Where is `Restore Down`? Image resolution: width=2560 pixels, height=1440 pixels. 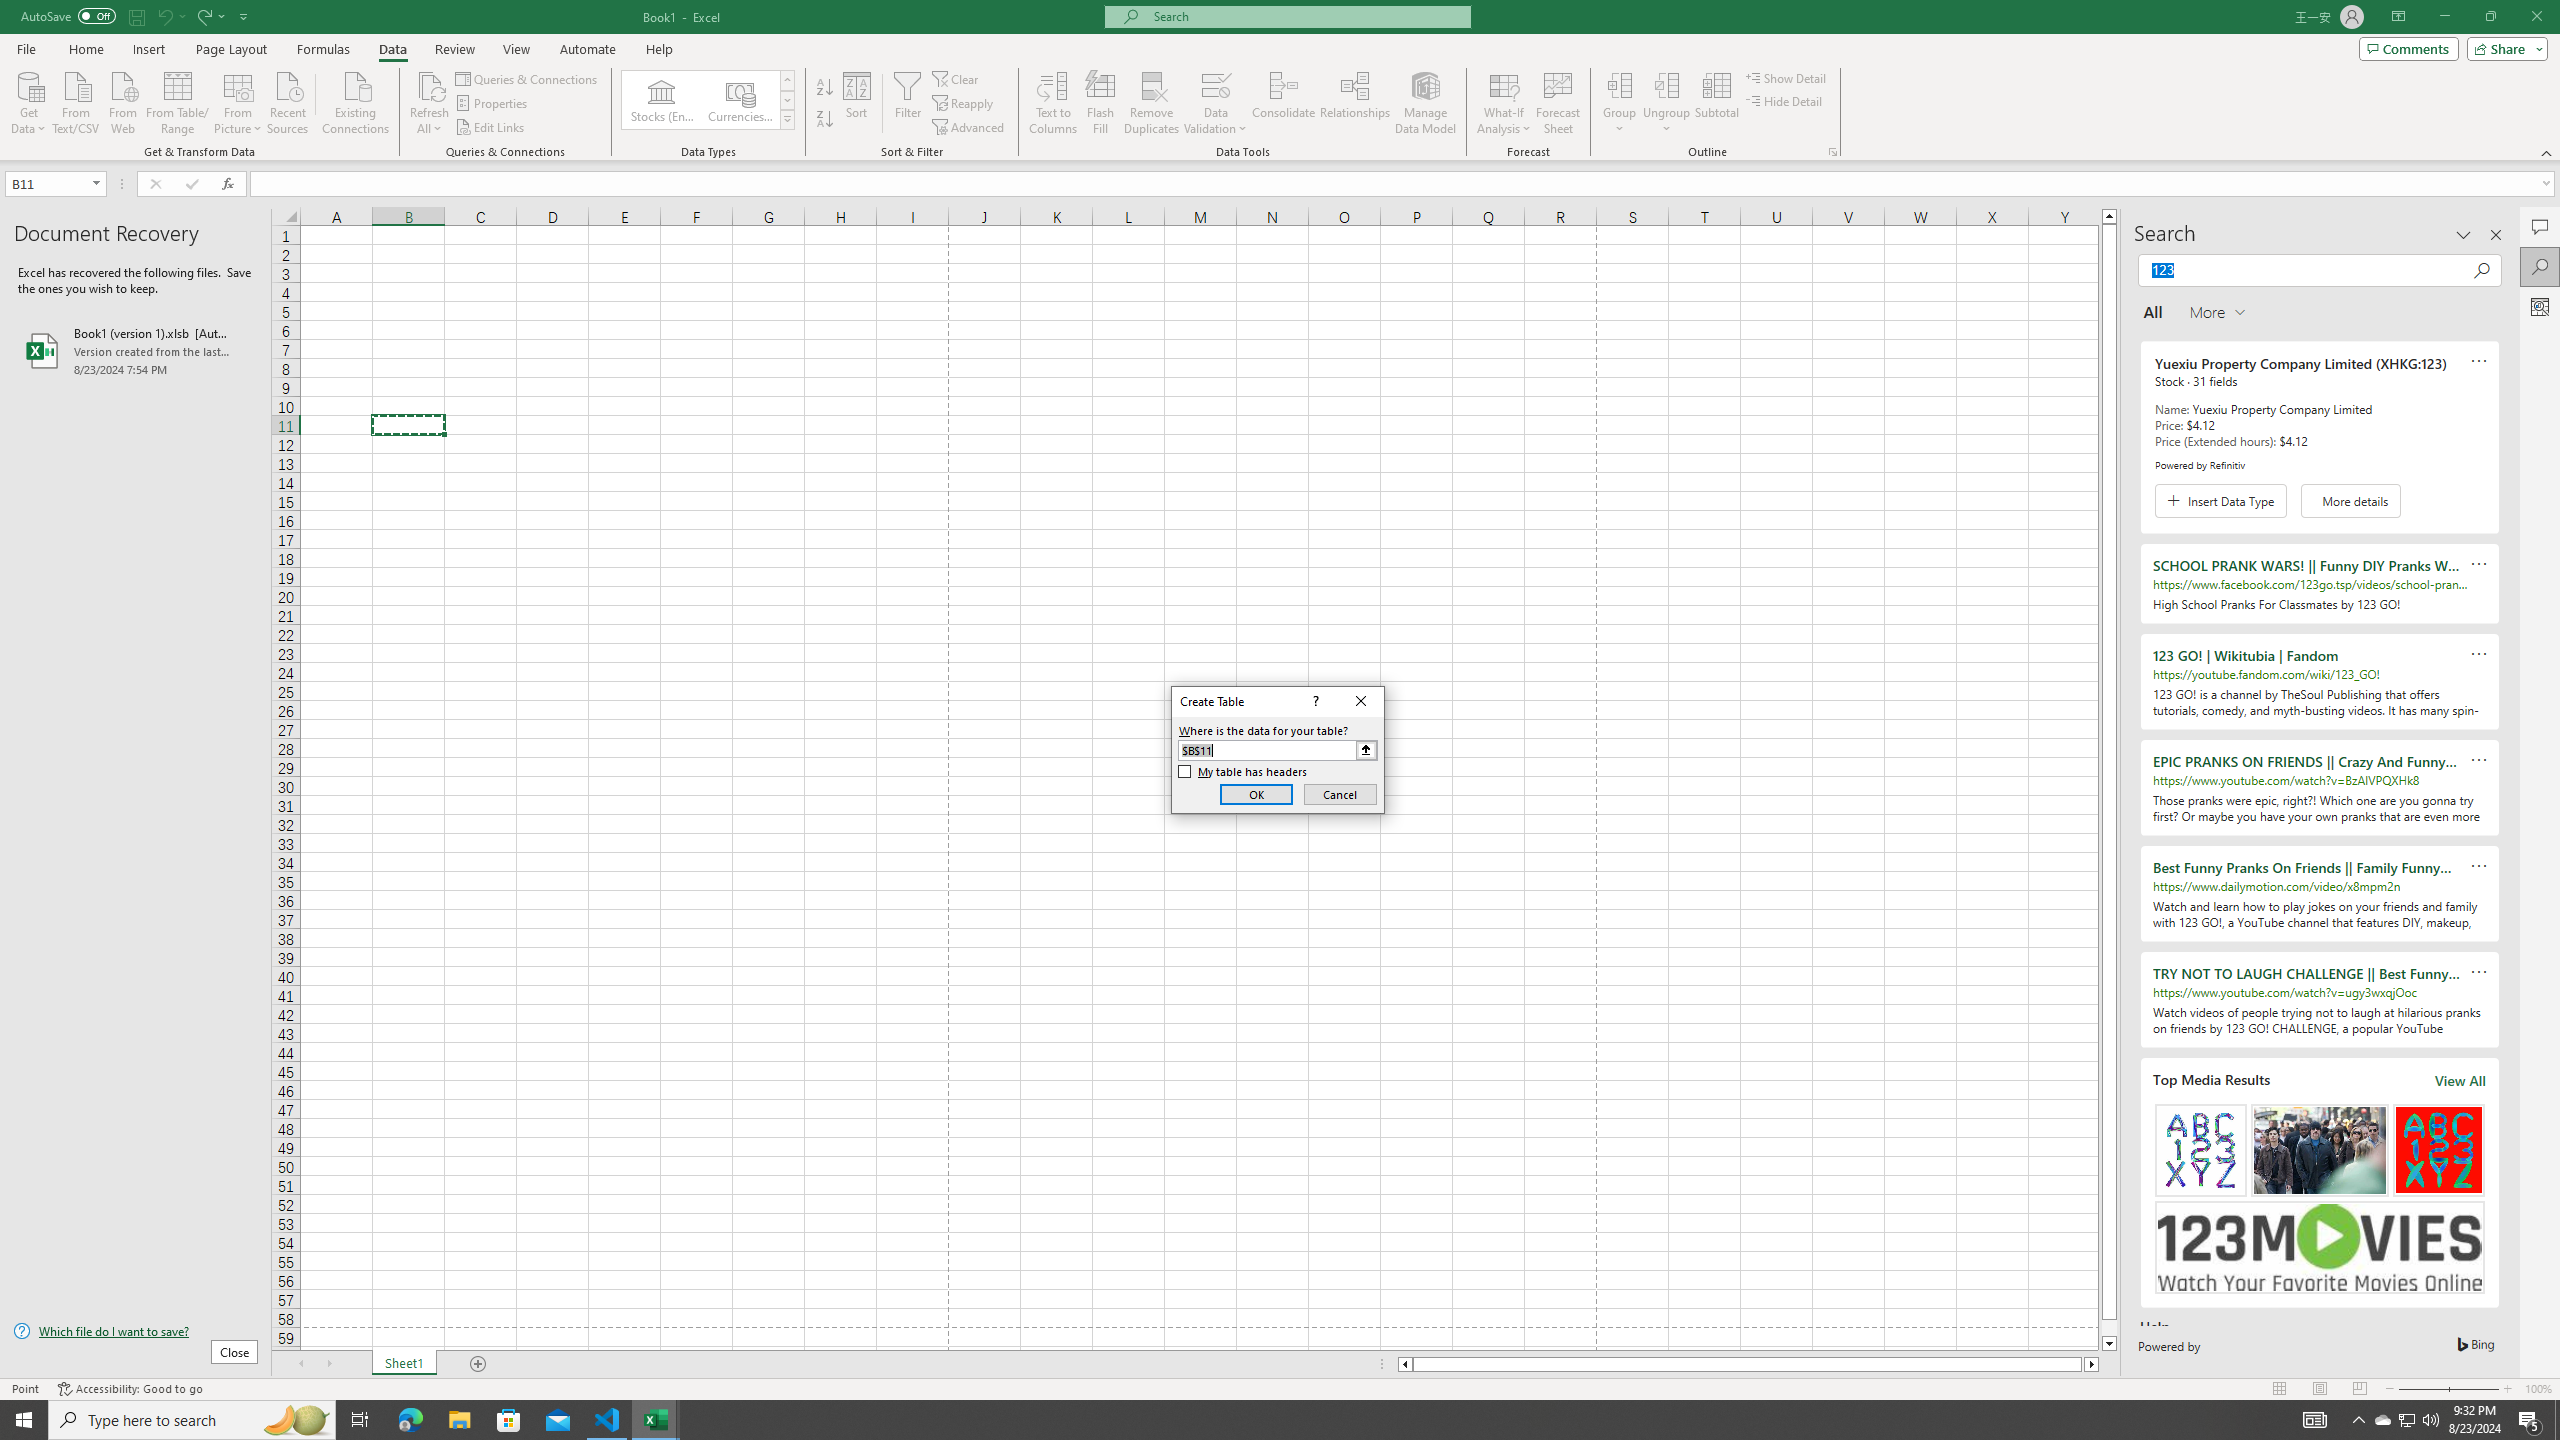
Restore Down is located at coordinates (2490, 17).